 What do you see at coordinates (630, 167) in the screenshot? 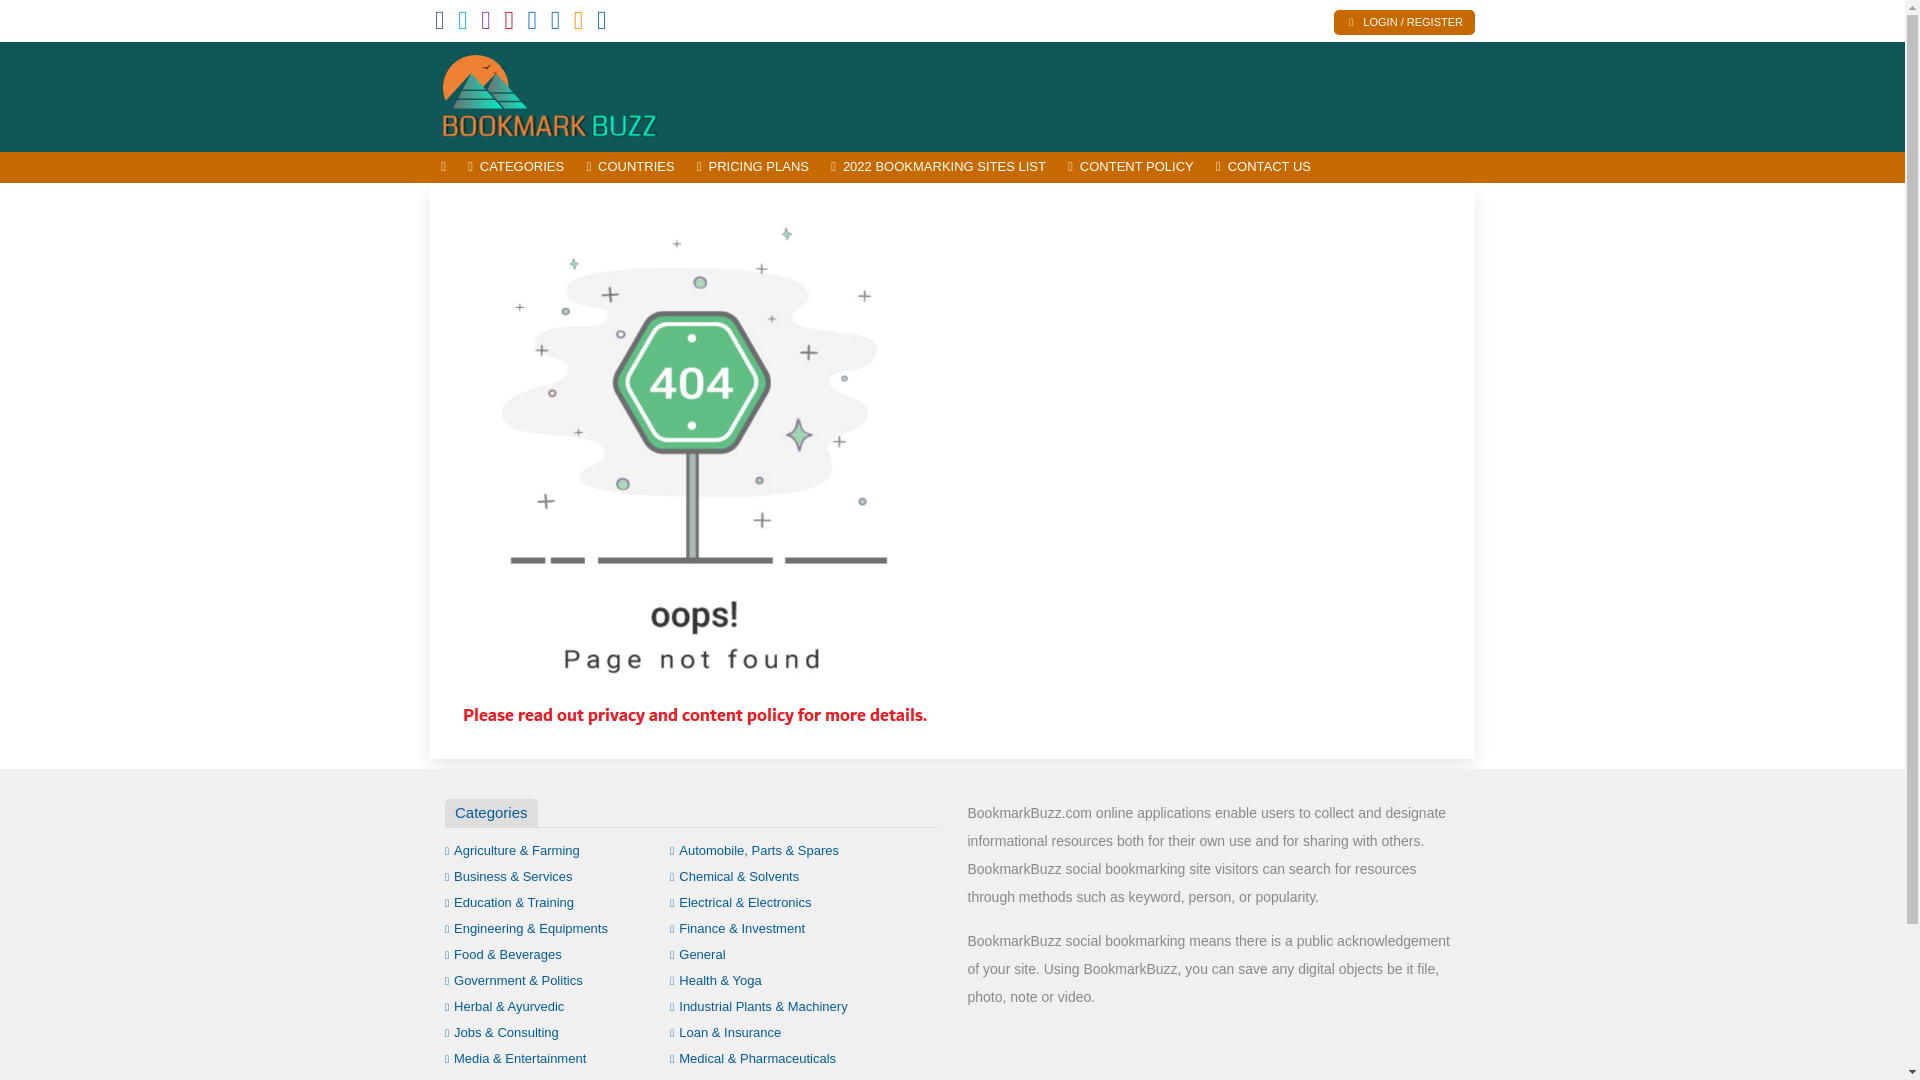
I see `COUNTRIES` at bounding box center [630, 167].